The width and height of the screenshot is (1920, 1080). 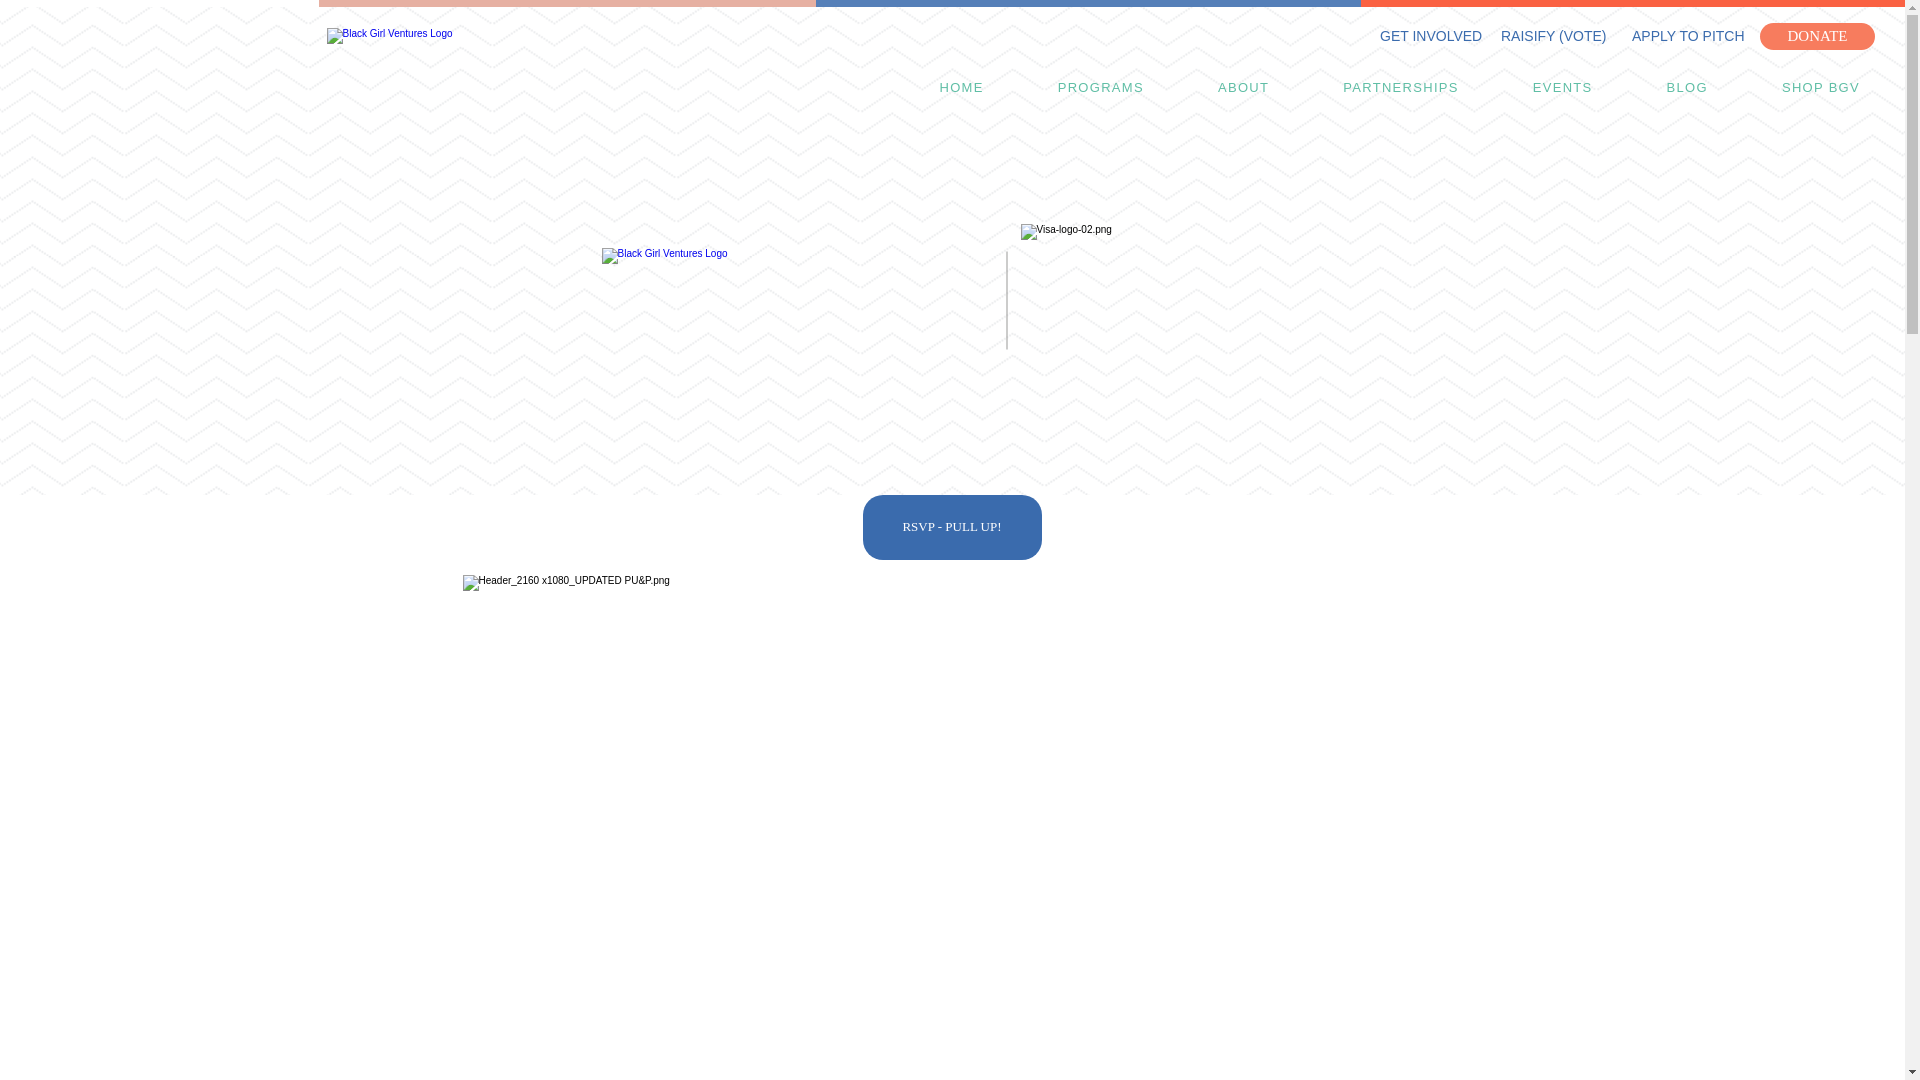 I want to click on HOME, so click(x=960, y=88).